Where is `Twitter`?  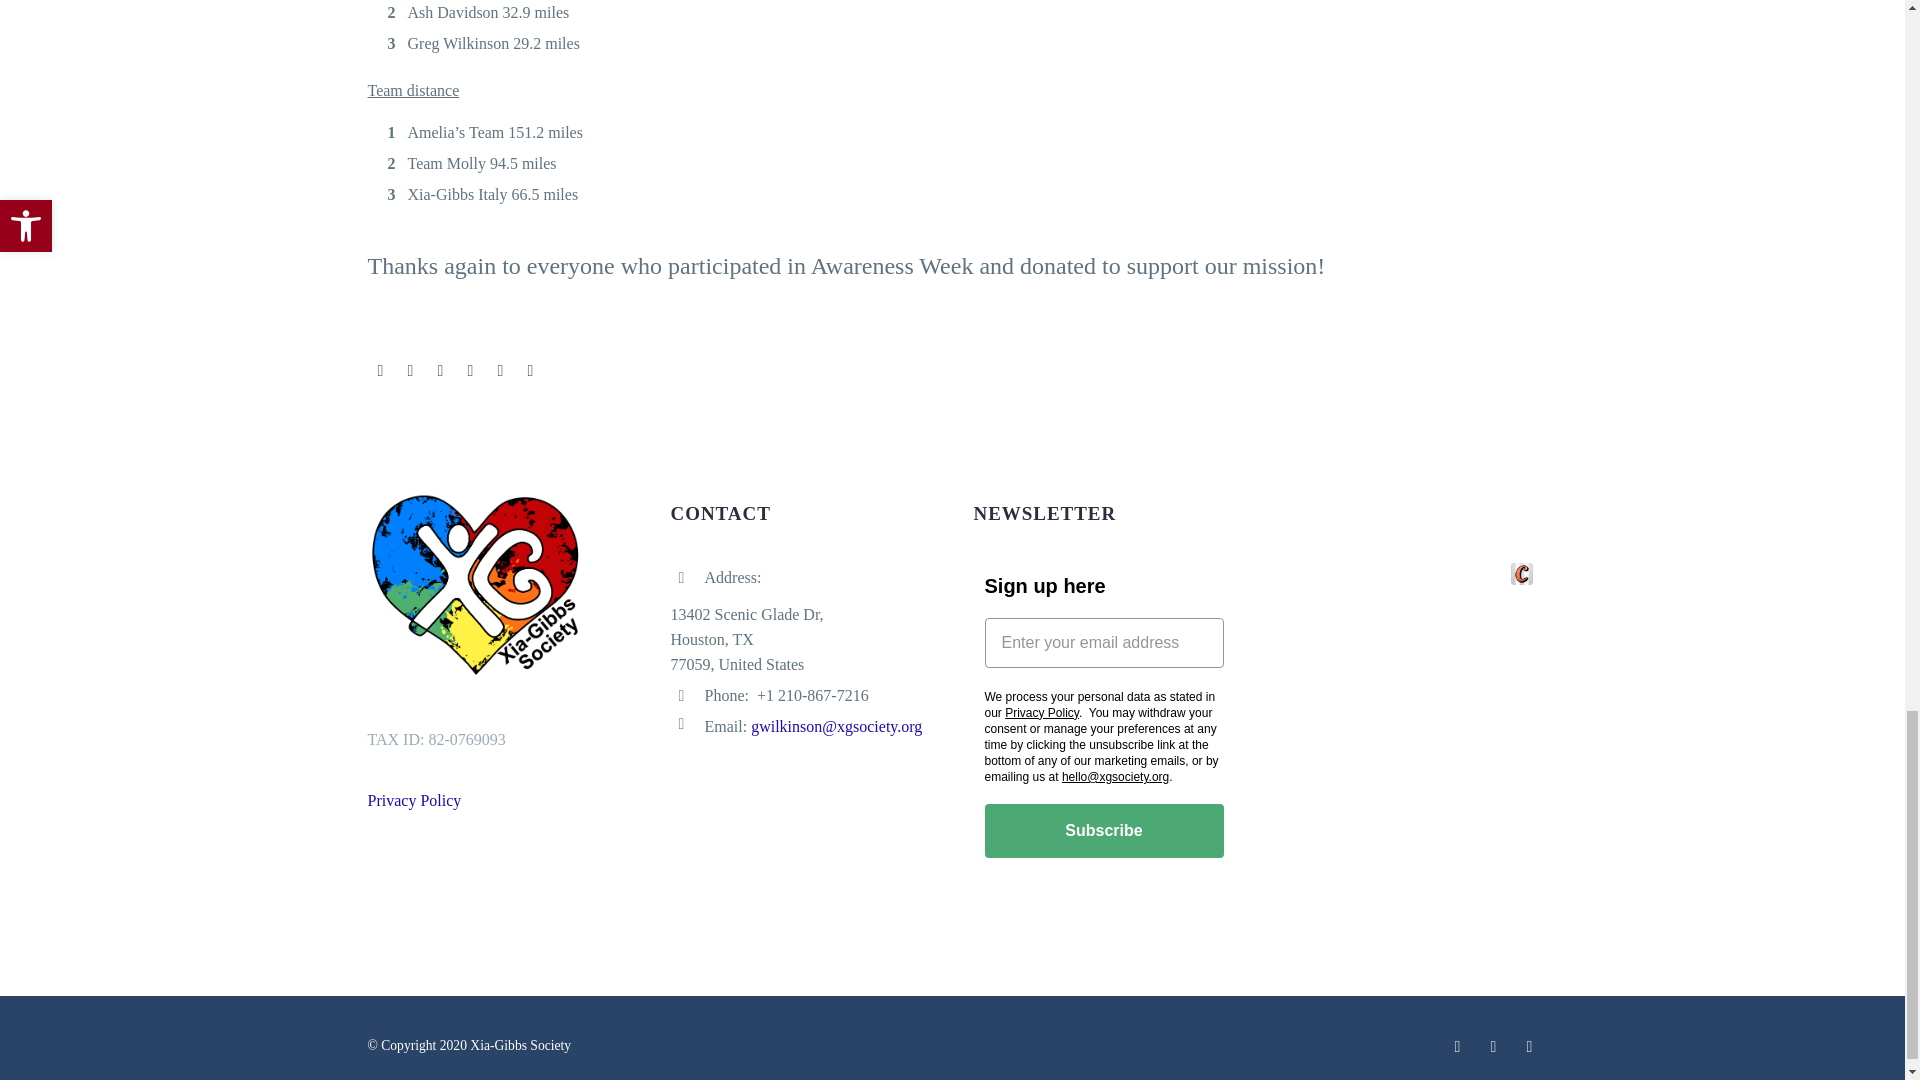 Twitter is located at coordinates (410, 370).